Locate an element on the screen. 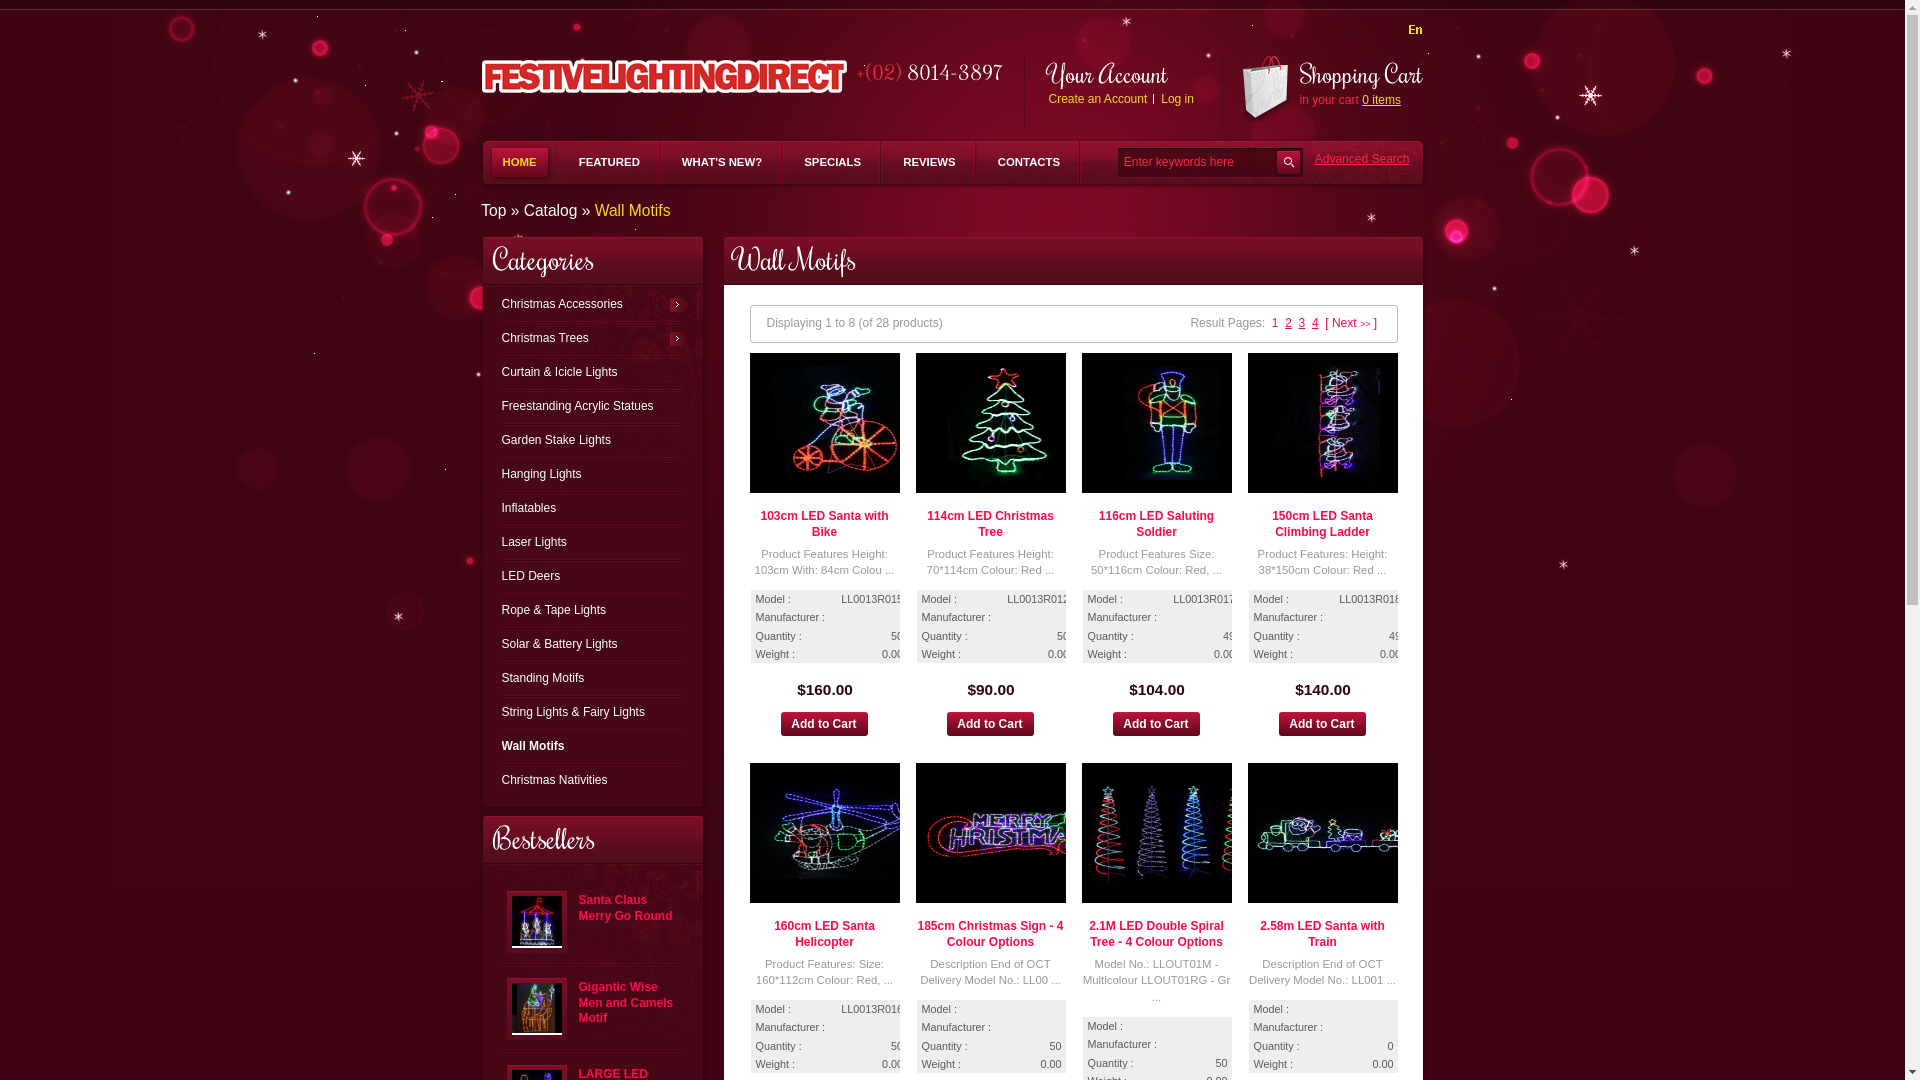 This screenshot has width=1920, height=1080. CONTACTS is located at coordinates (1029, 162).